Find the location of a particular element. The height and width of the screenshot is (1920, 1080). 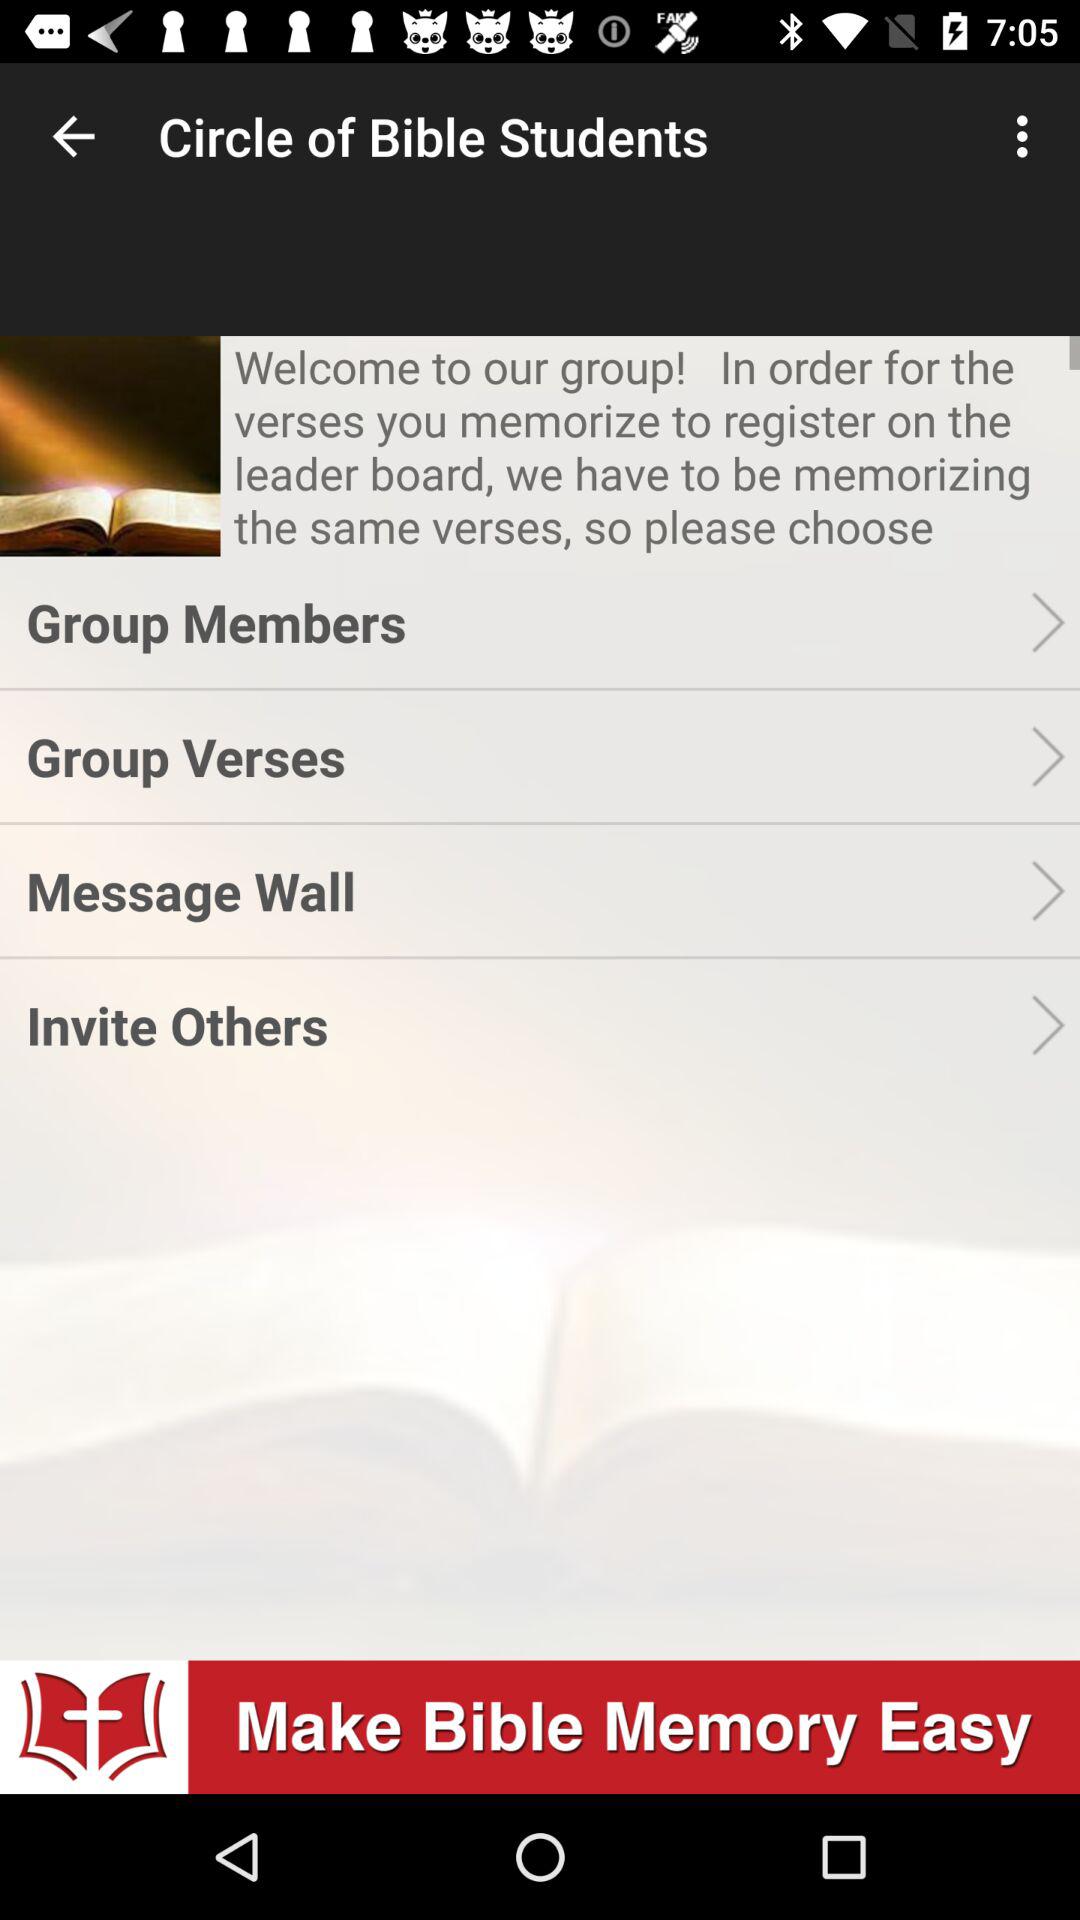

launch the invite others icon is located at coordinates (528, 1024).